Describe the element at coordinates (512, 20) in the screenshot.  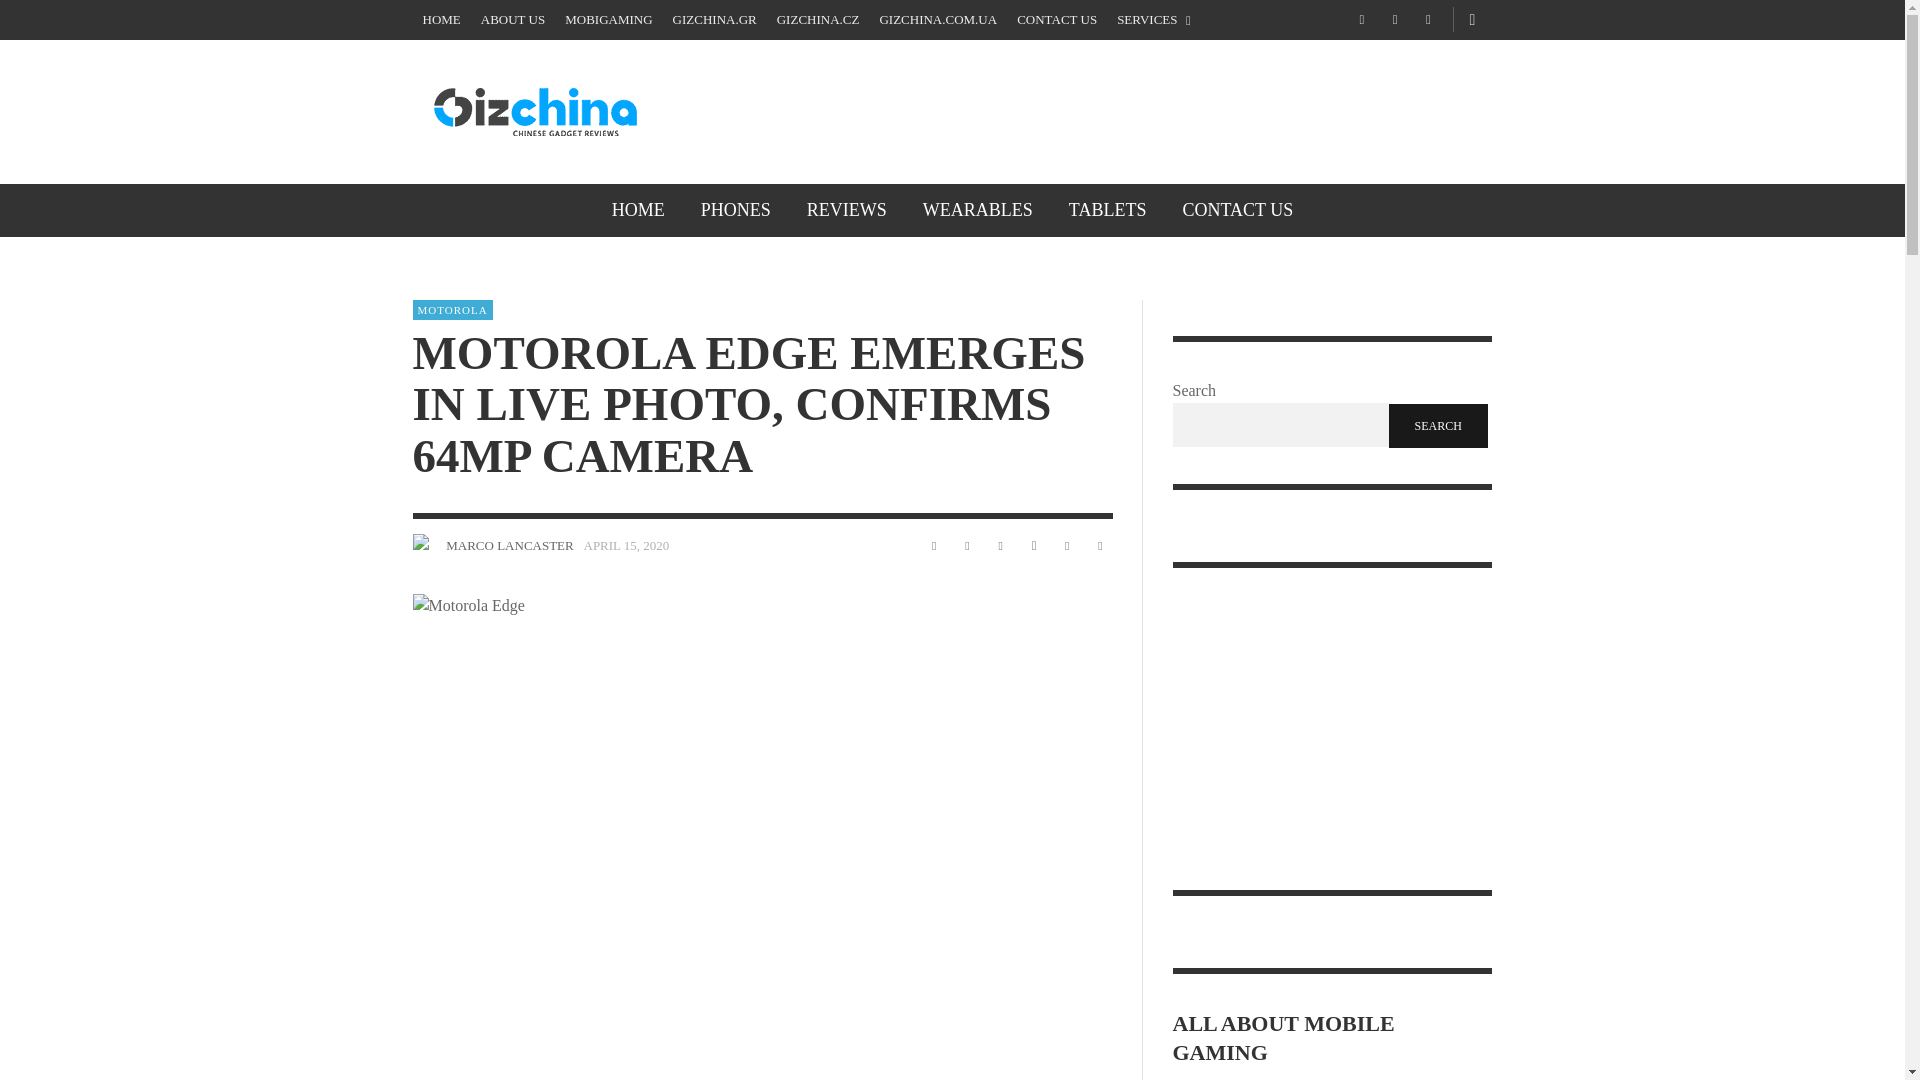
I see `ABOUT US` at that location.